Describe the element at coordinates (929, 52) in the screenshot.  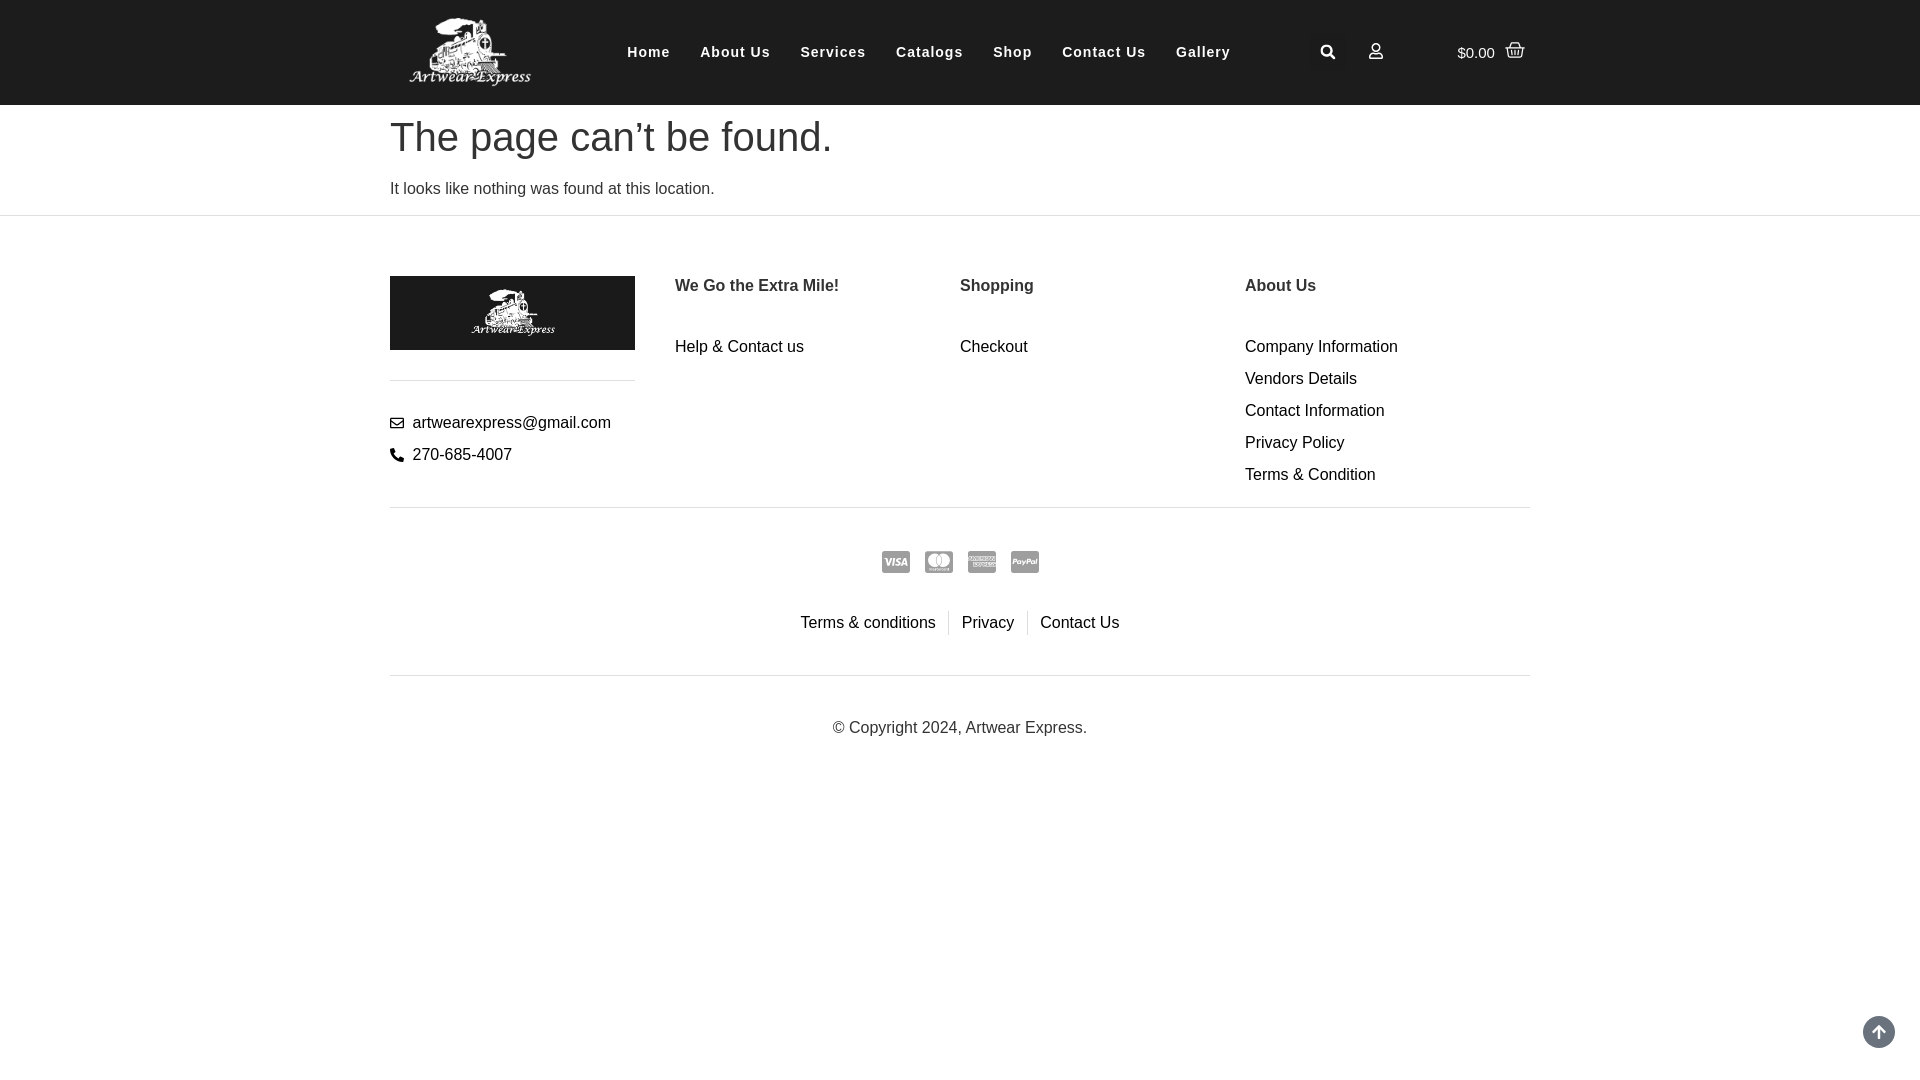
I see `Catalogs` at that location.